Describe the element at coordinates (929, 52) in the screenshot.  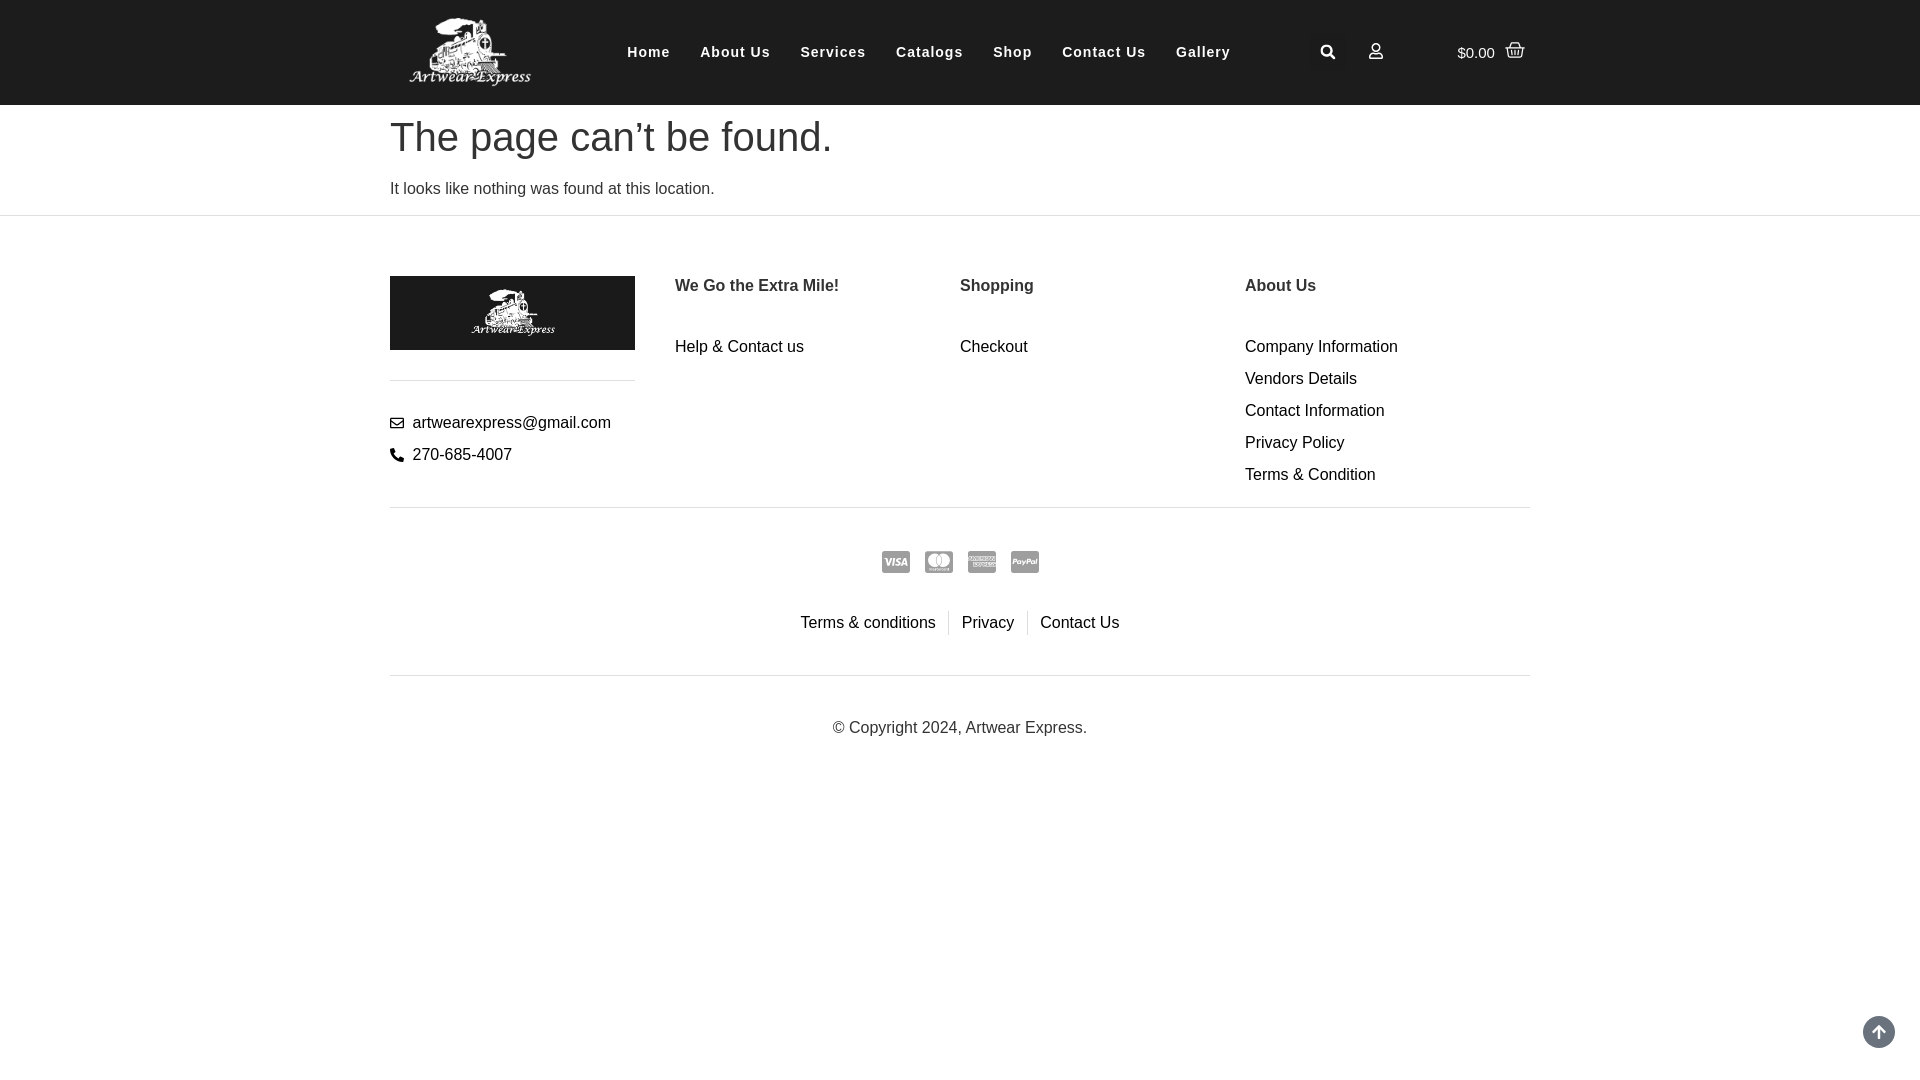
I see `Catalogs` at that location.